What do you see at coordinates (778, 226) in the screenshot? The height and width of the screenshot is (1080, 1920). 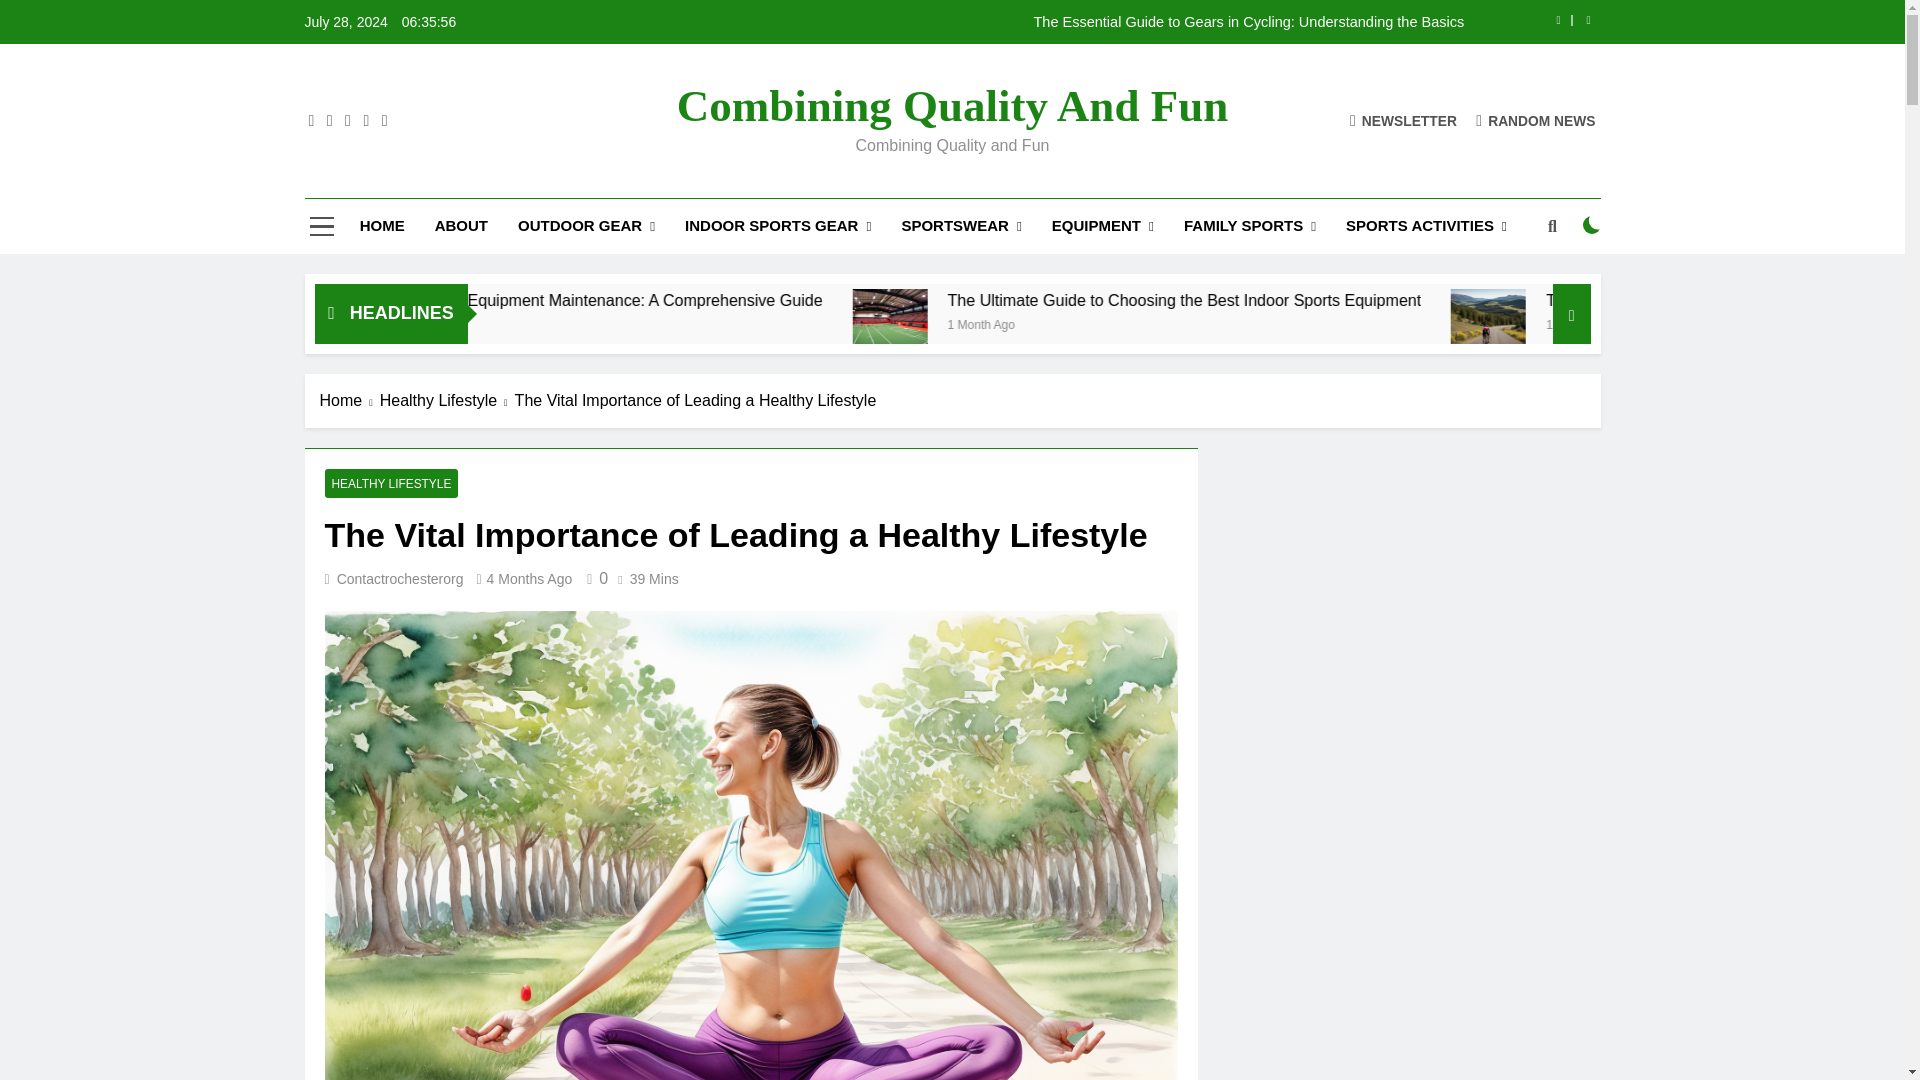 I see `INDOOR SPORTS GEAR` at bounding box center [778, 226].